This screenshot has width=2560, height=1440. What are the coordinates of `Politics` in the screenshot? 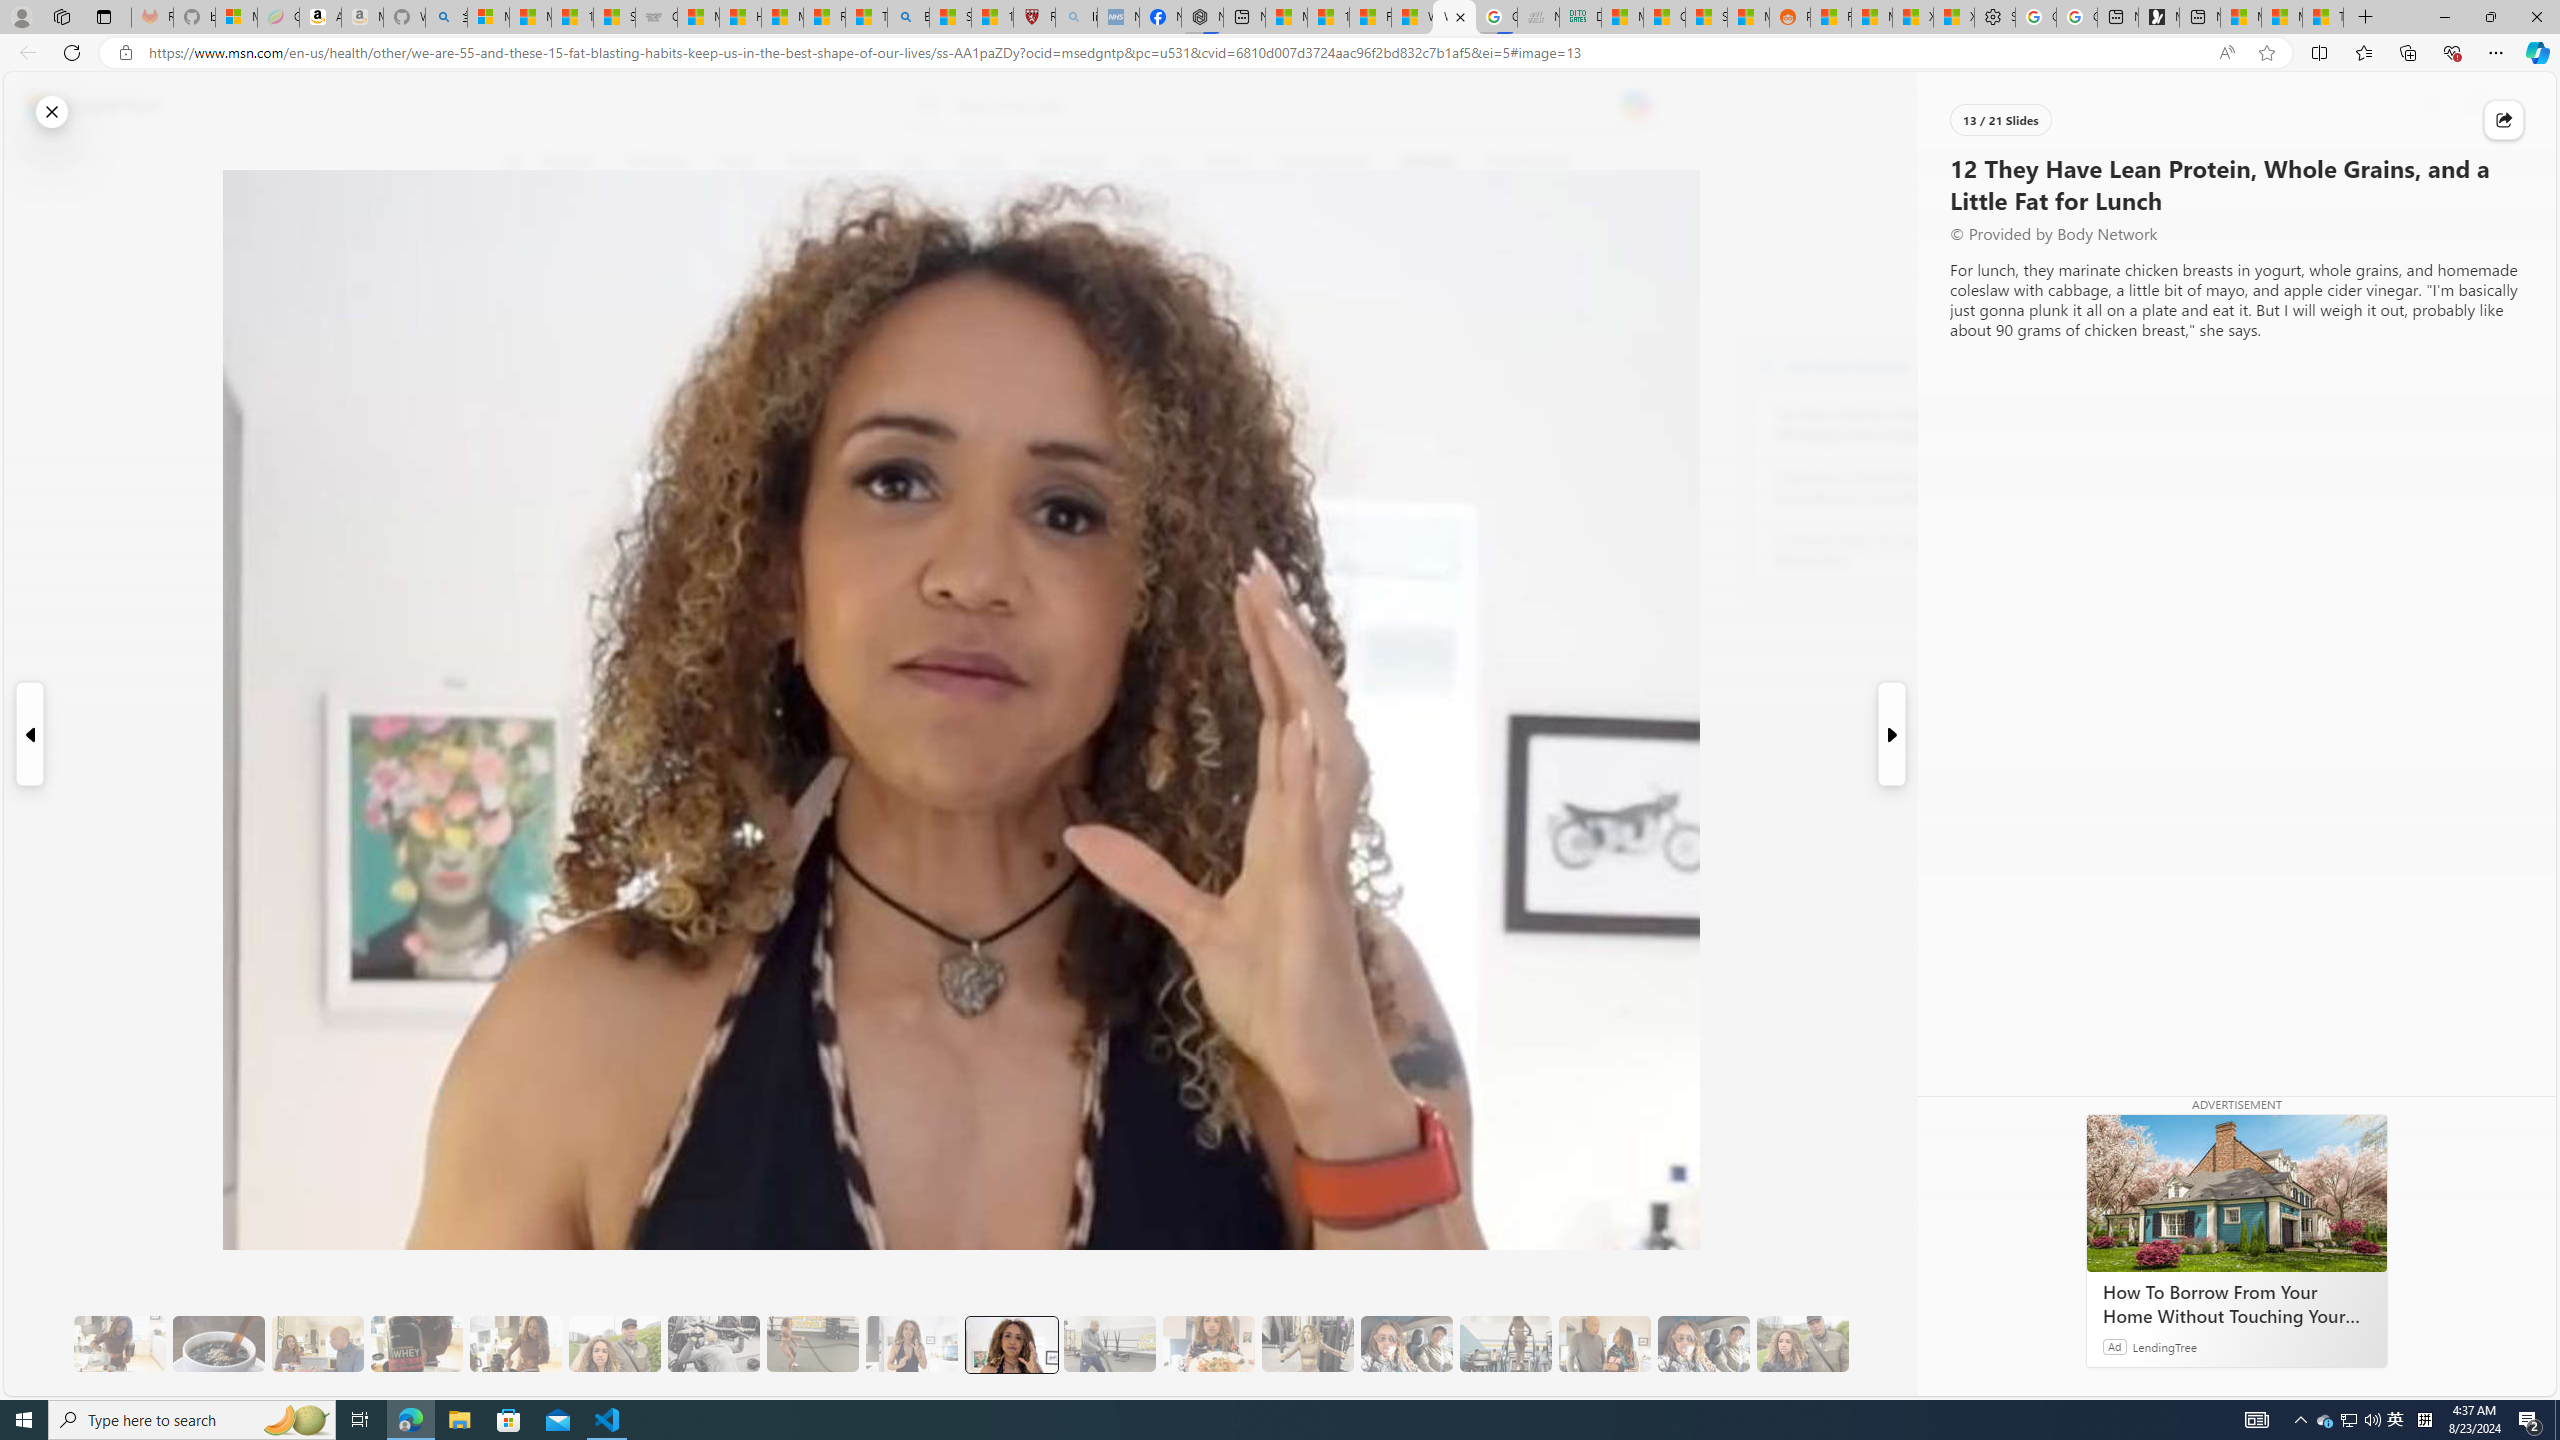 It's located at (1228, 163).